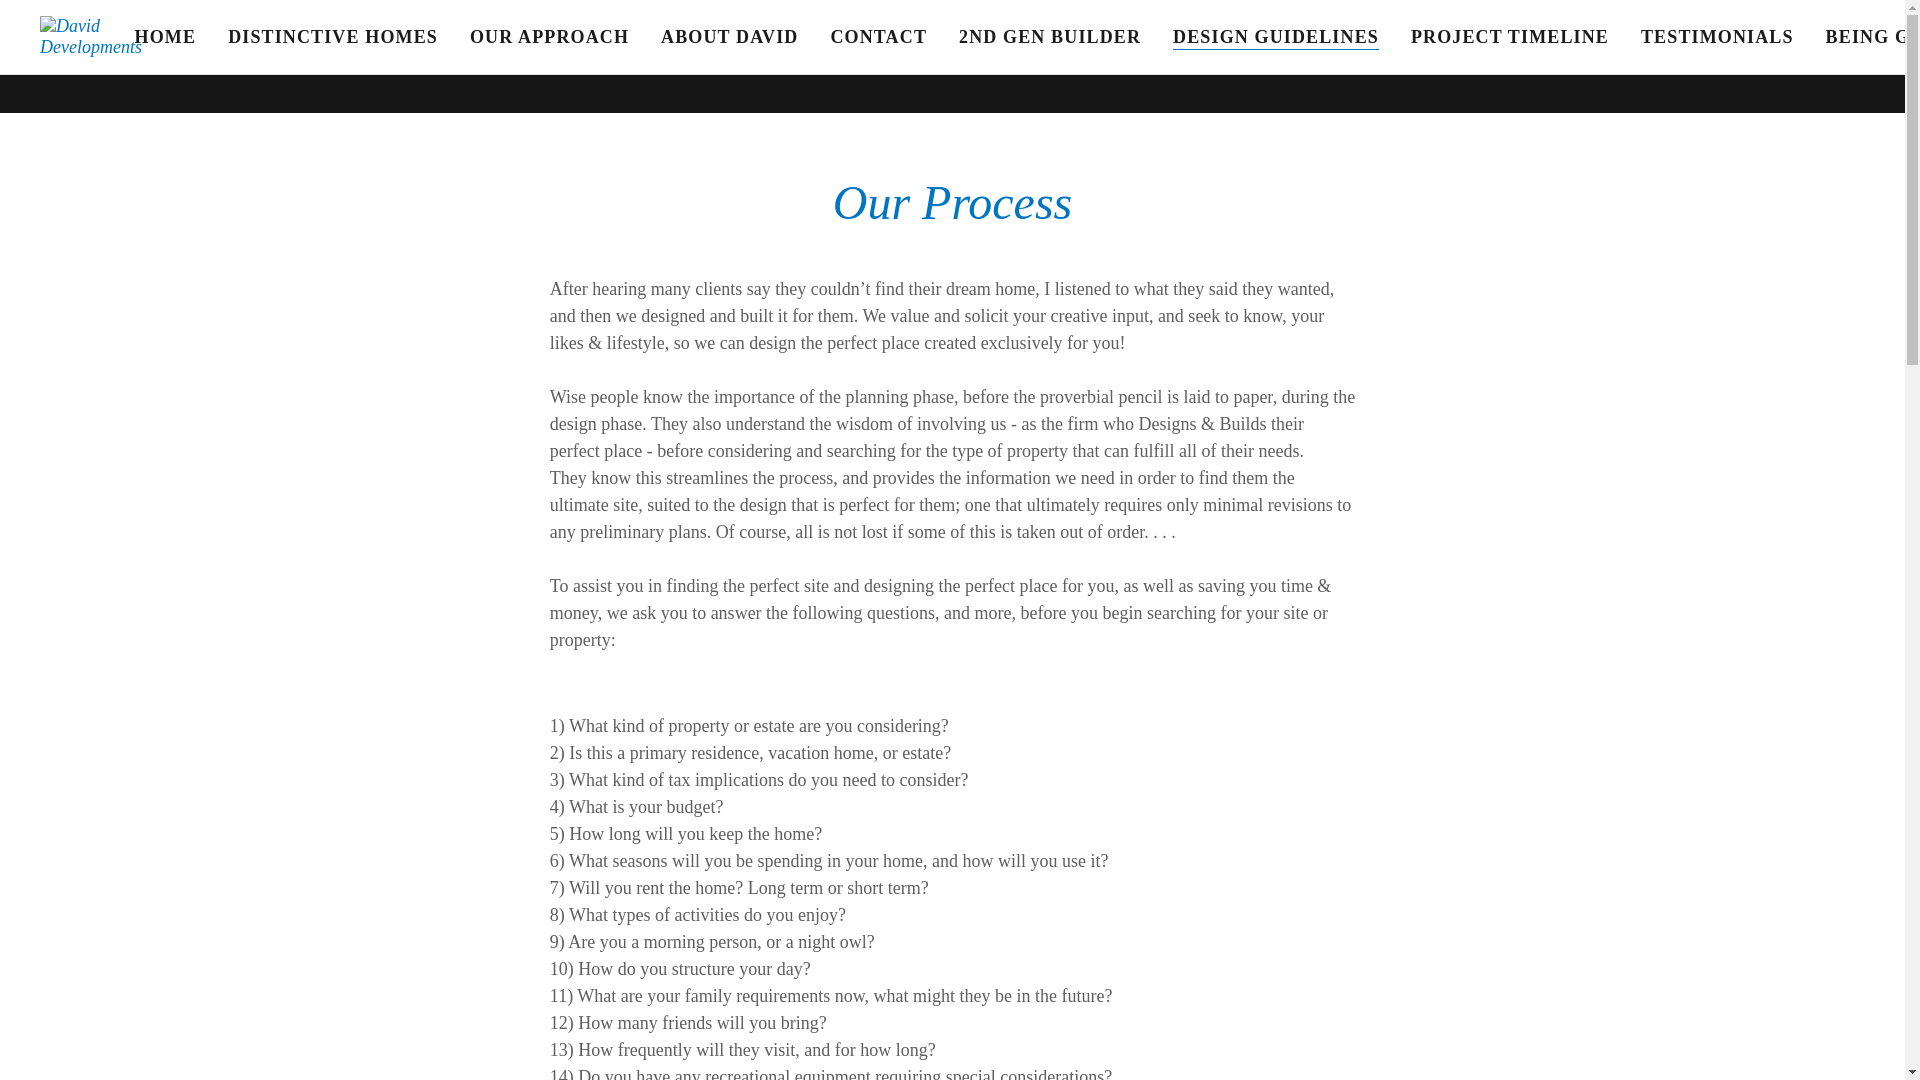 The image size is (1920, 1080). I want to click on CONTACT, so click(878, 37).